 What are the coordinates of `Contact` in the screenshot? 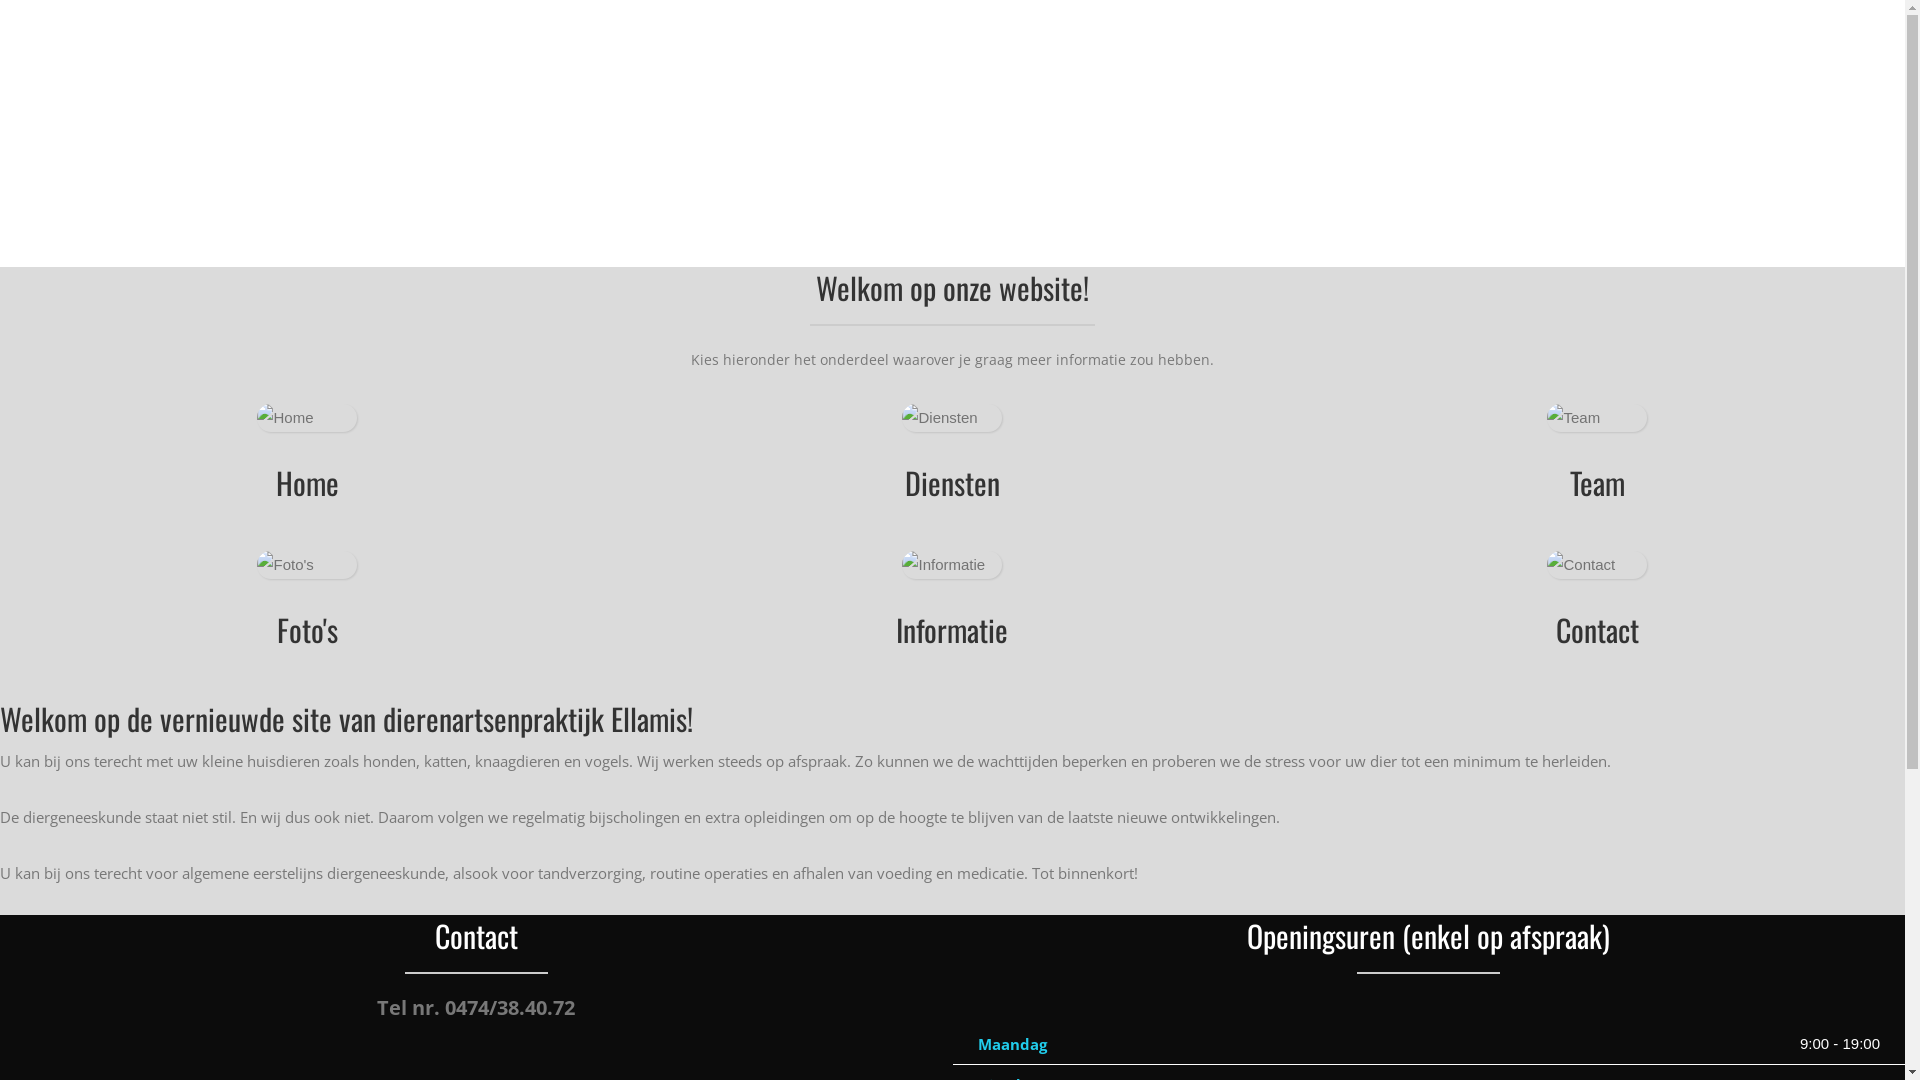 It's located at (1598, 630).